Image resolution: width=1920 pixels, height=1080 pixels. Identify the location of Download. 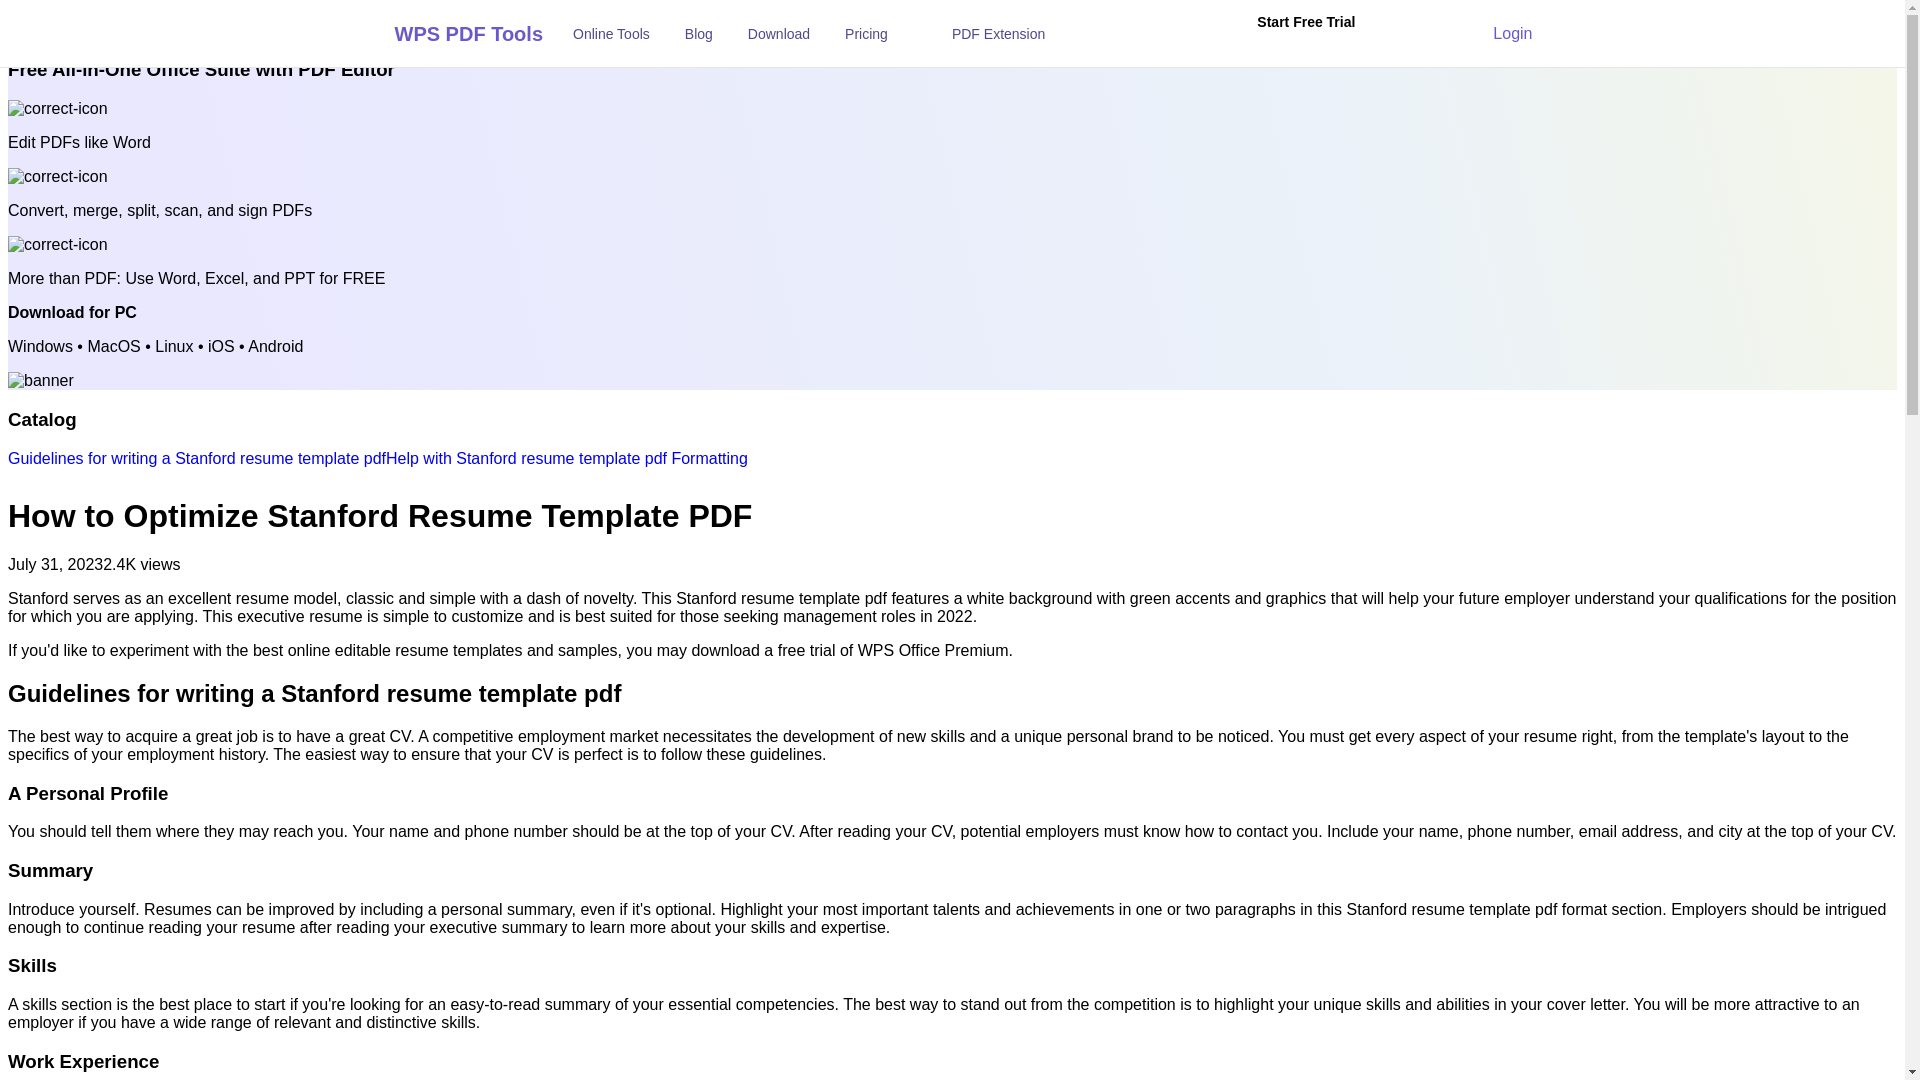
(779, 34).